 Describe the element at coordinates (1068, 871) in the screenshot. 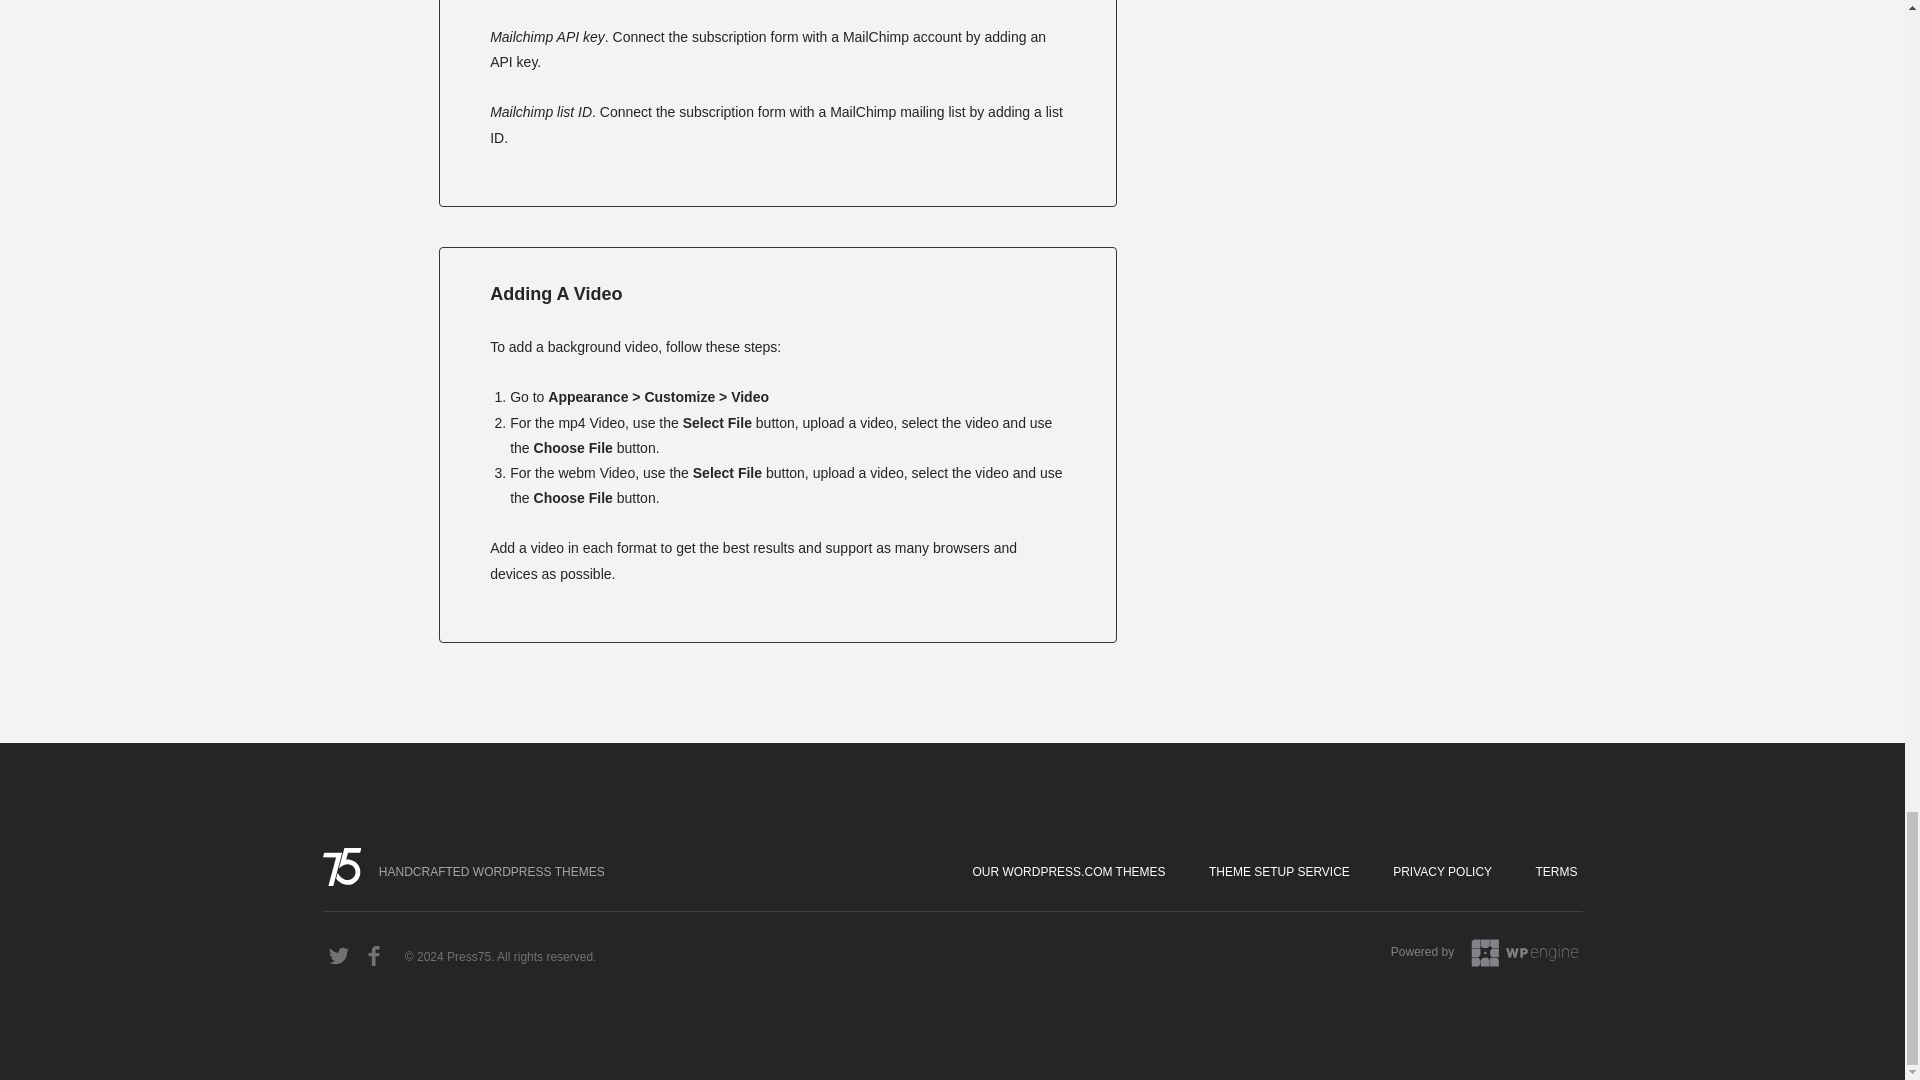

I see `OUR WORDPRESS.COM THEMES` at that location.